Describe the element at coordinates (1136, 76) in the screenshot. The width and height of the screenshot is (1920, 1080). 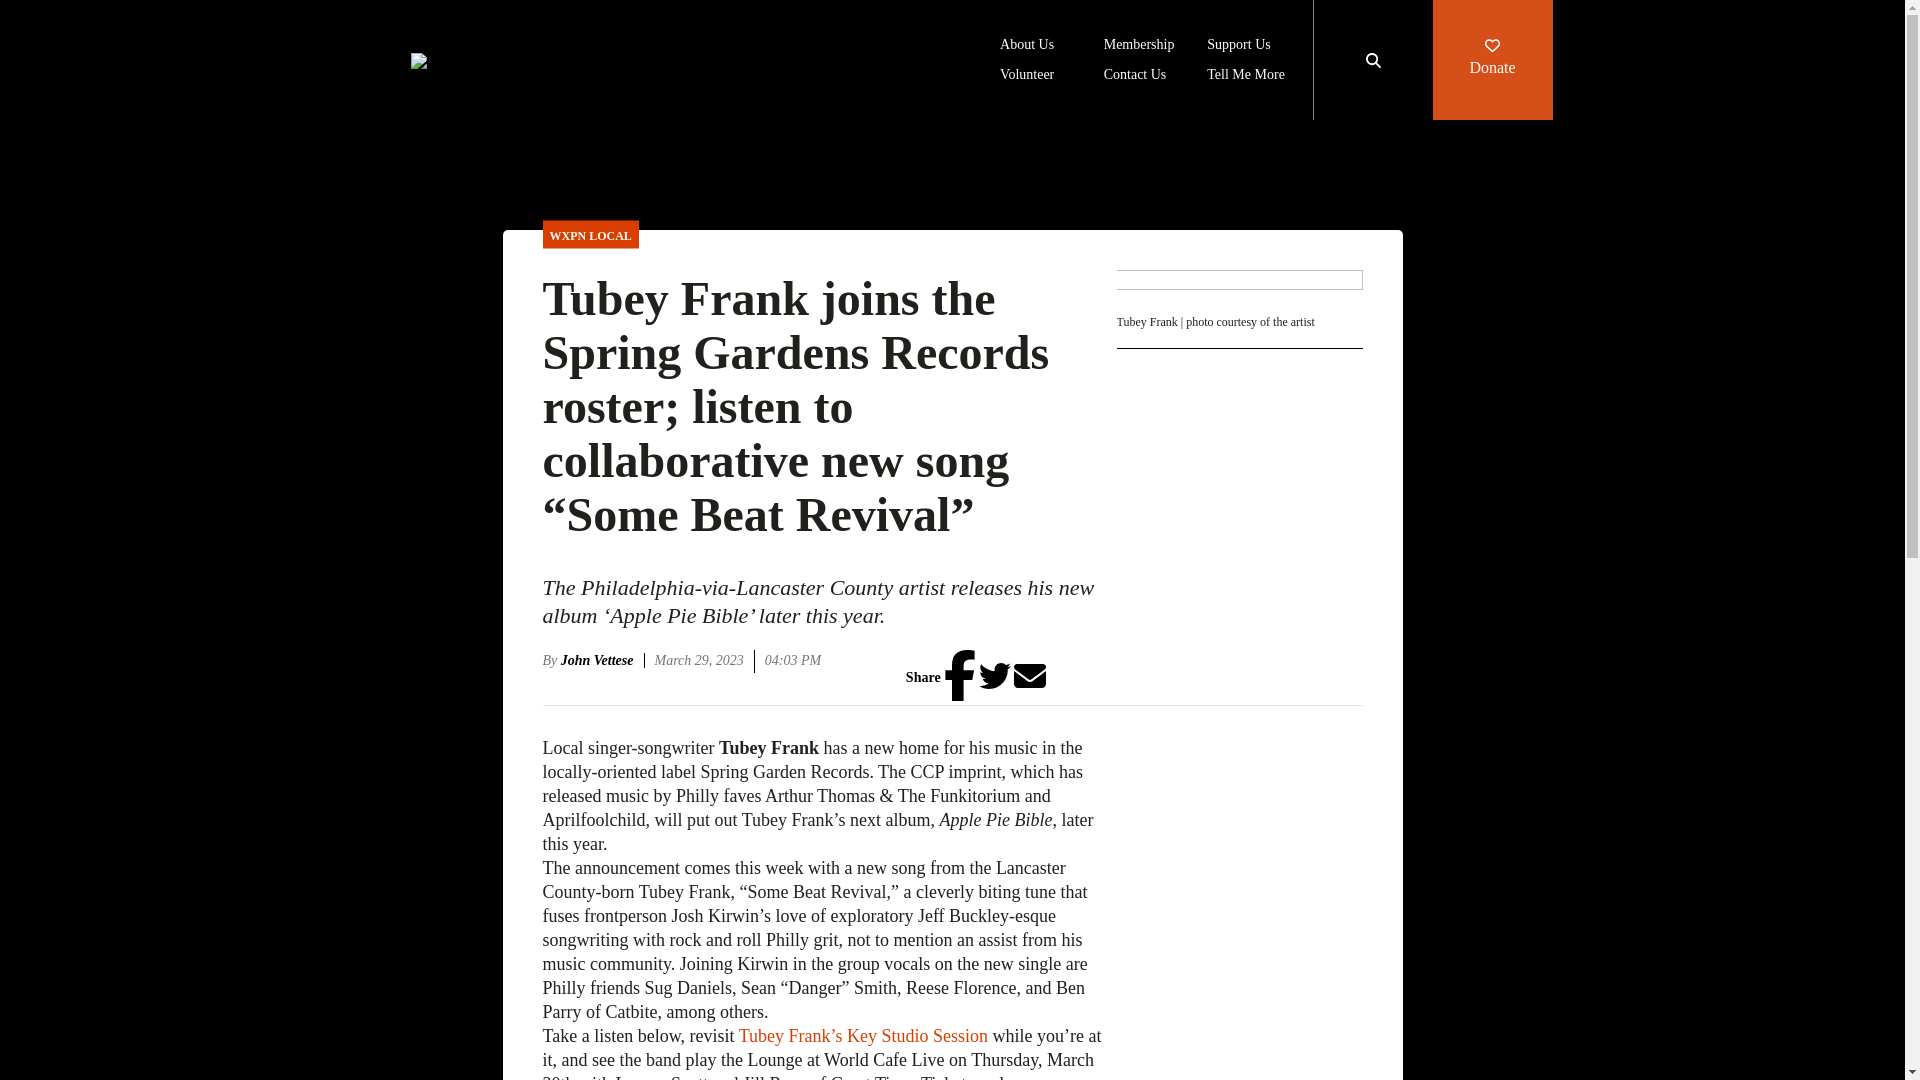
I see `Contact Us` at that location.